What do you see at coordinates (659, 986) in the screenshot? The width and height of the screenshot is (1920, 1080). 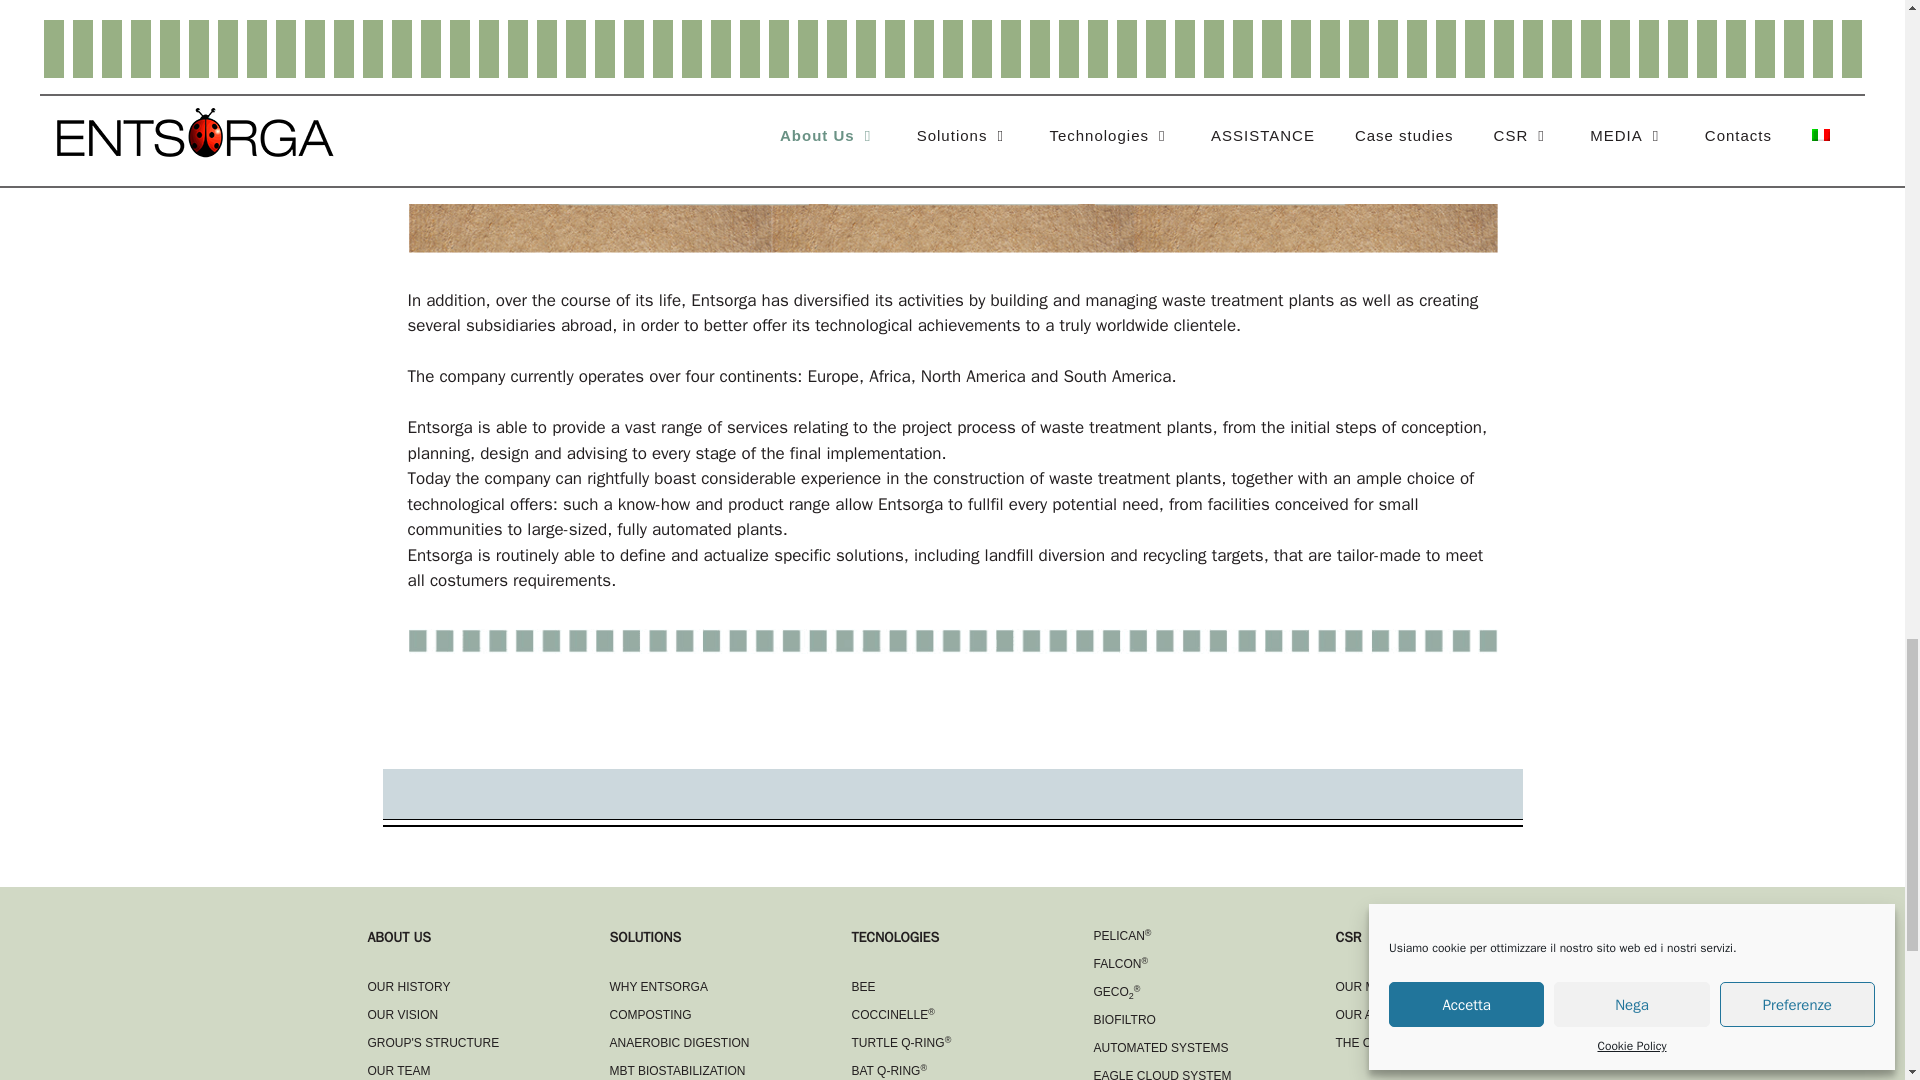 I see `why entsorga` at bounding box center [659, 986].